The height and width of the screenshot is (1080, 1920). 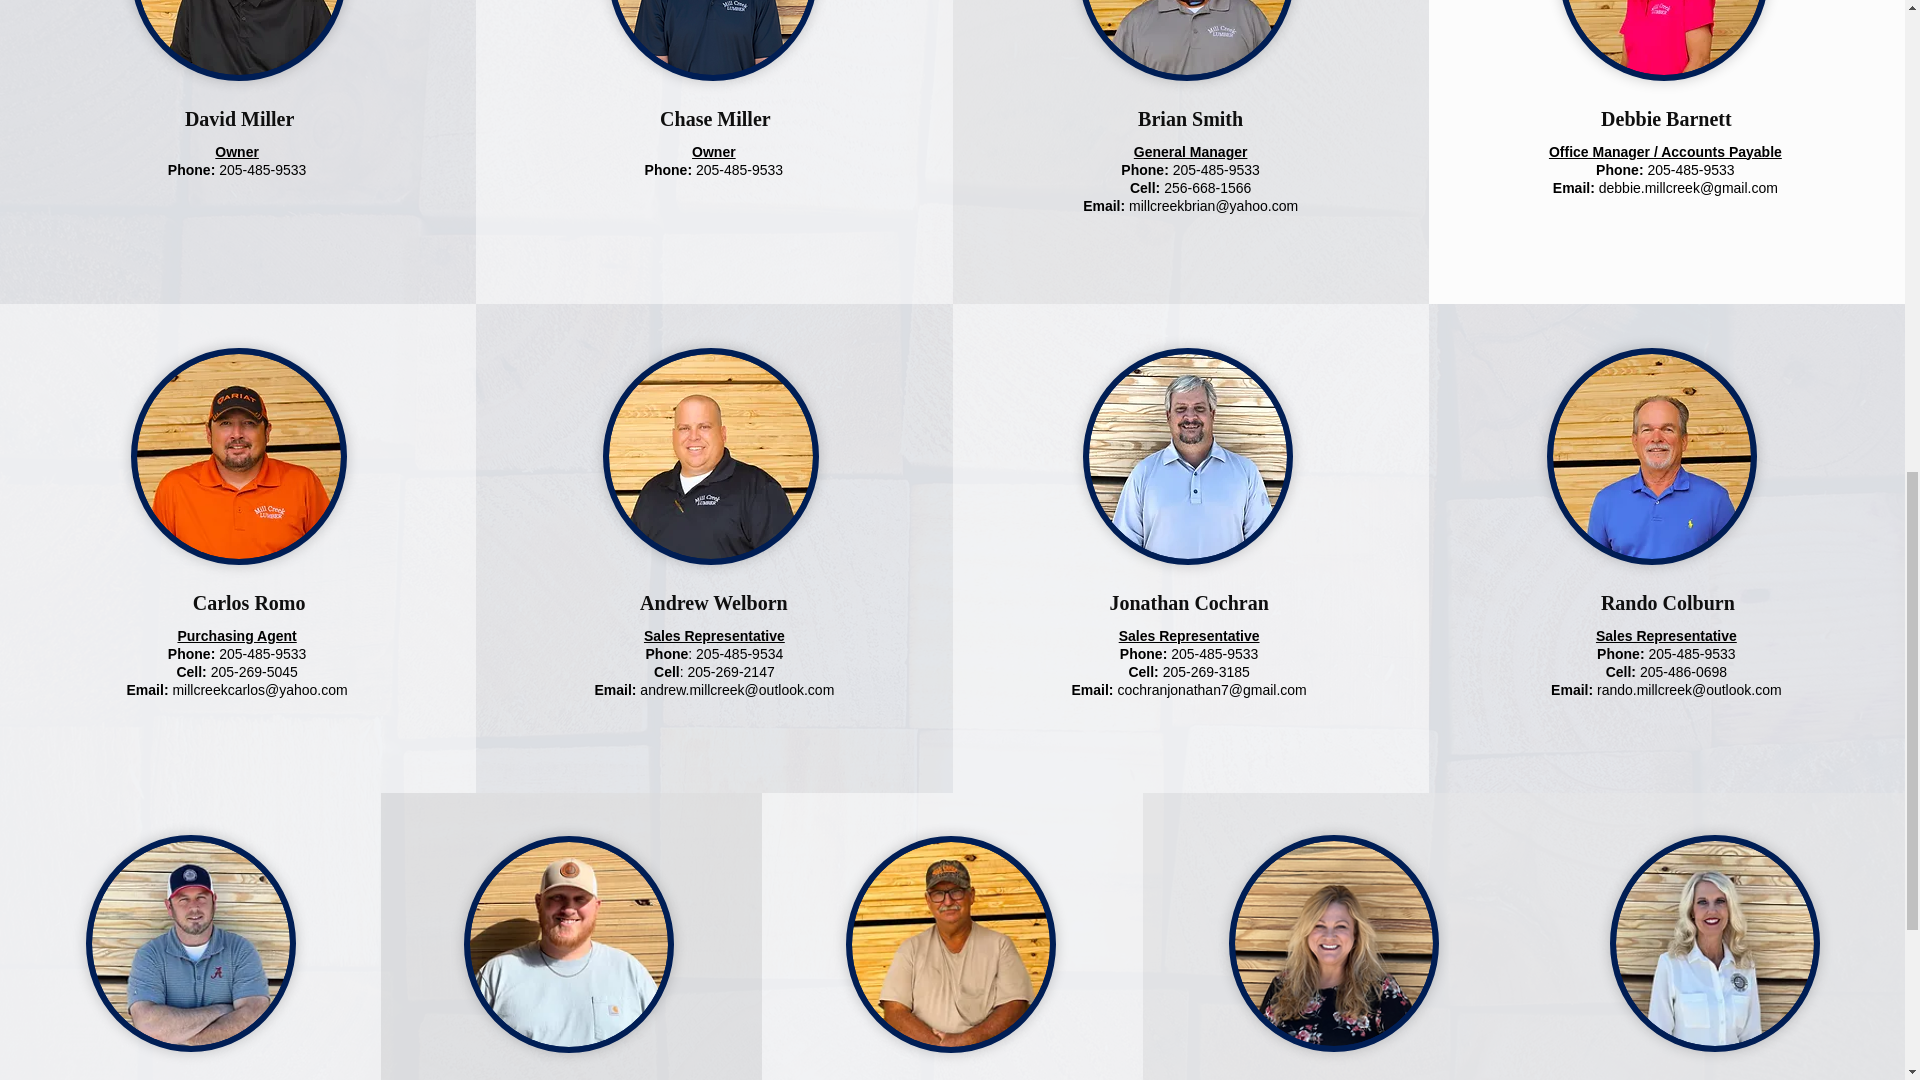 What do you see at coordinates (238, 456) in the screenshot?
I see `guy2.jpg` at bounding box center [238, 456].